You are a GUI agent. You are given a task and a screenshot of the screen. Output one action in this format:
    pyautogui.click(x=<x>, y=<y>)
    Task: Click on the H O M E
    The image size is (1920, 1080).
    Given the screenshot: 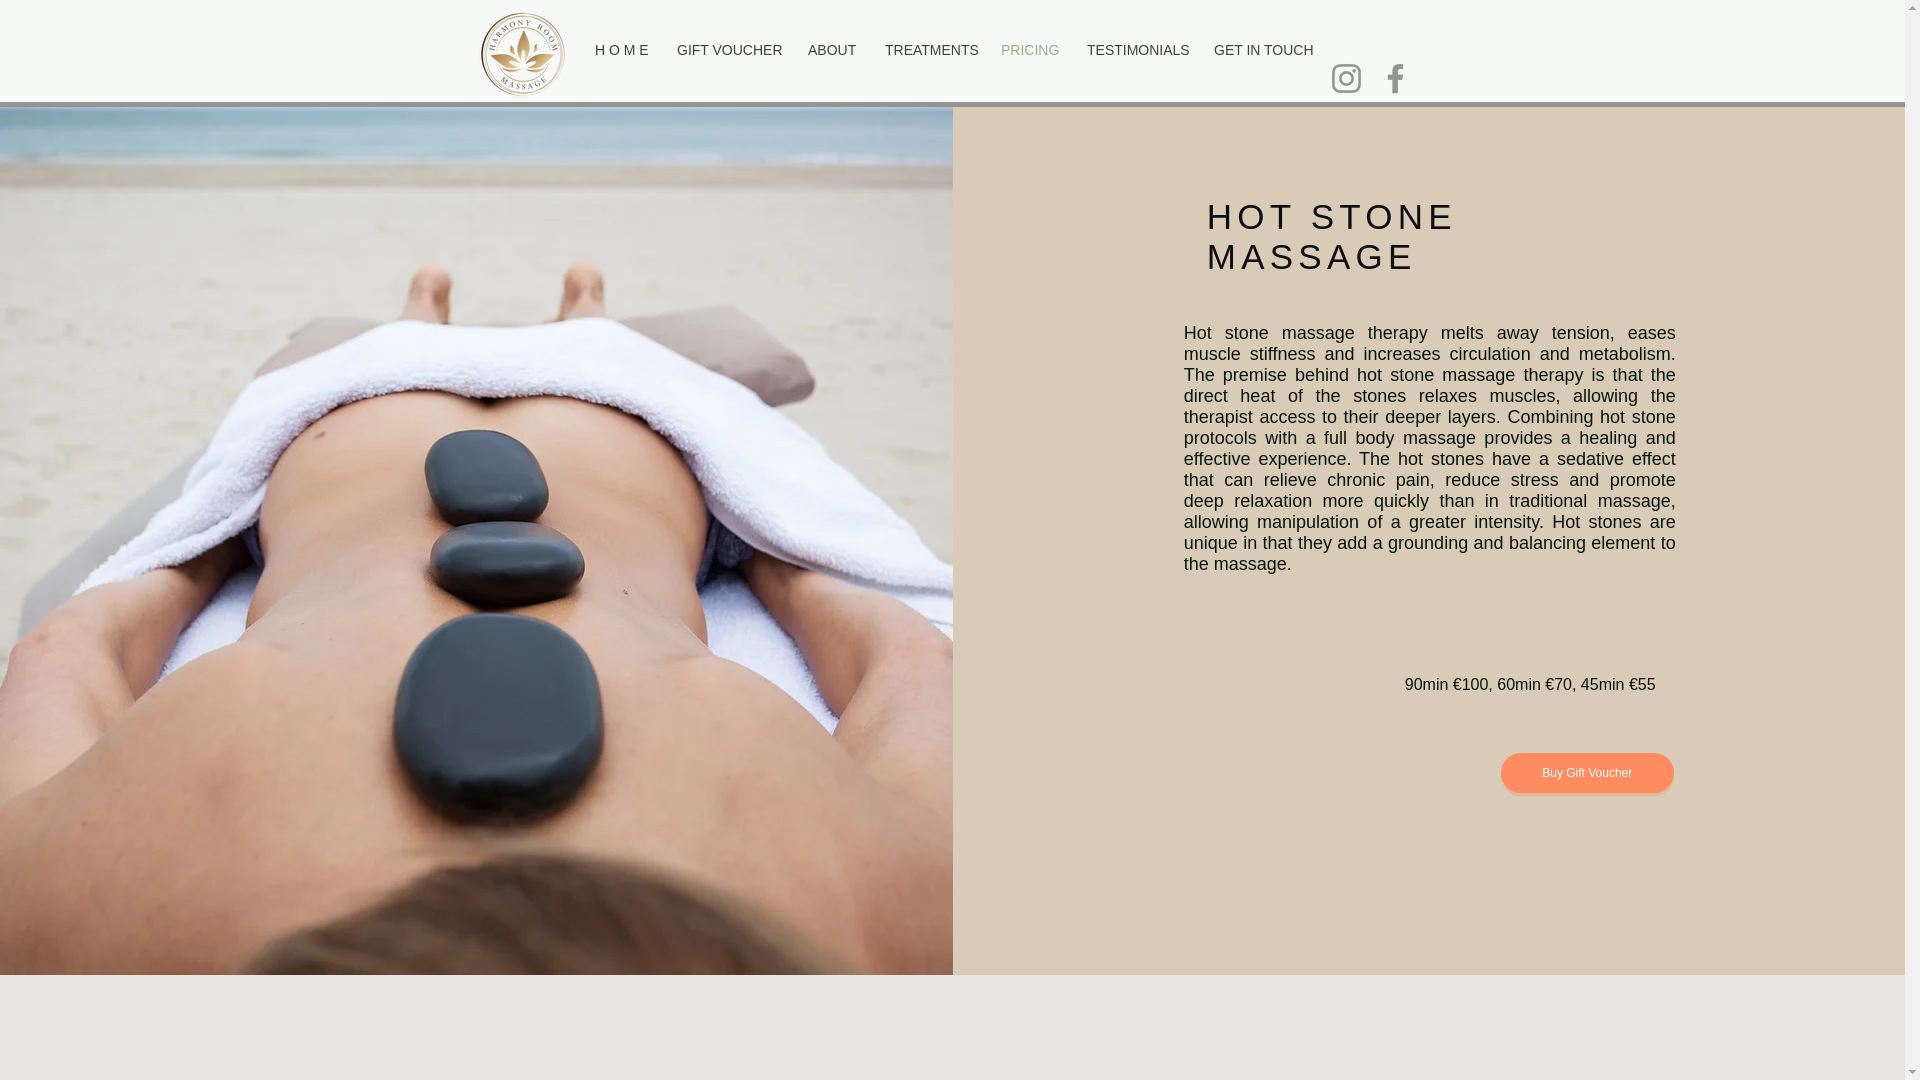 What is the action you would take?
    pyautogui.click(x=620, y=50)
    